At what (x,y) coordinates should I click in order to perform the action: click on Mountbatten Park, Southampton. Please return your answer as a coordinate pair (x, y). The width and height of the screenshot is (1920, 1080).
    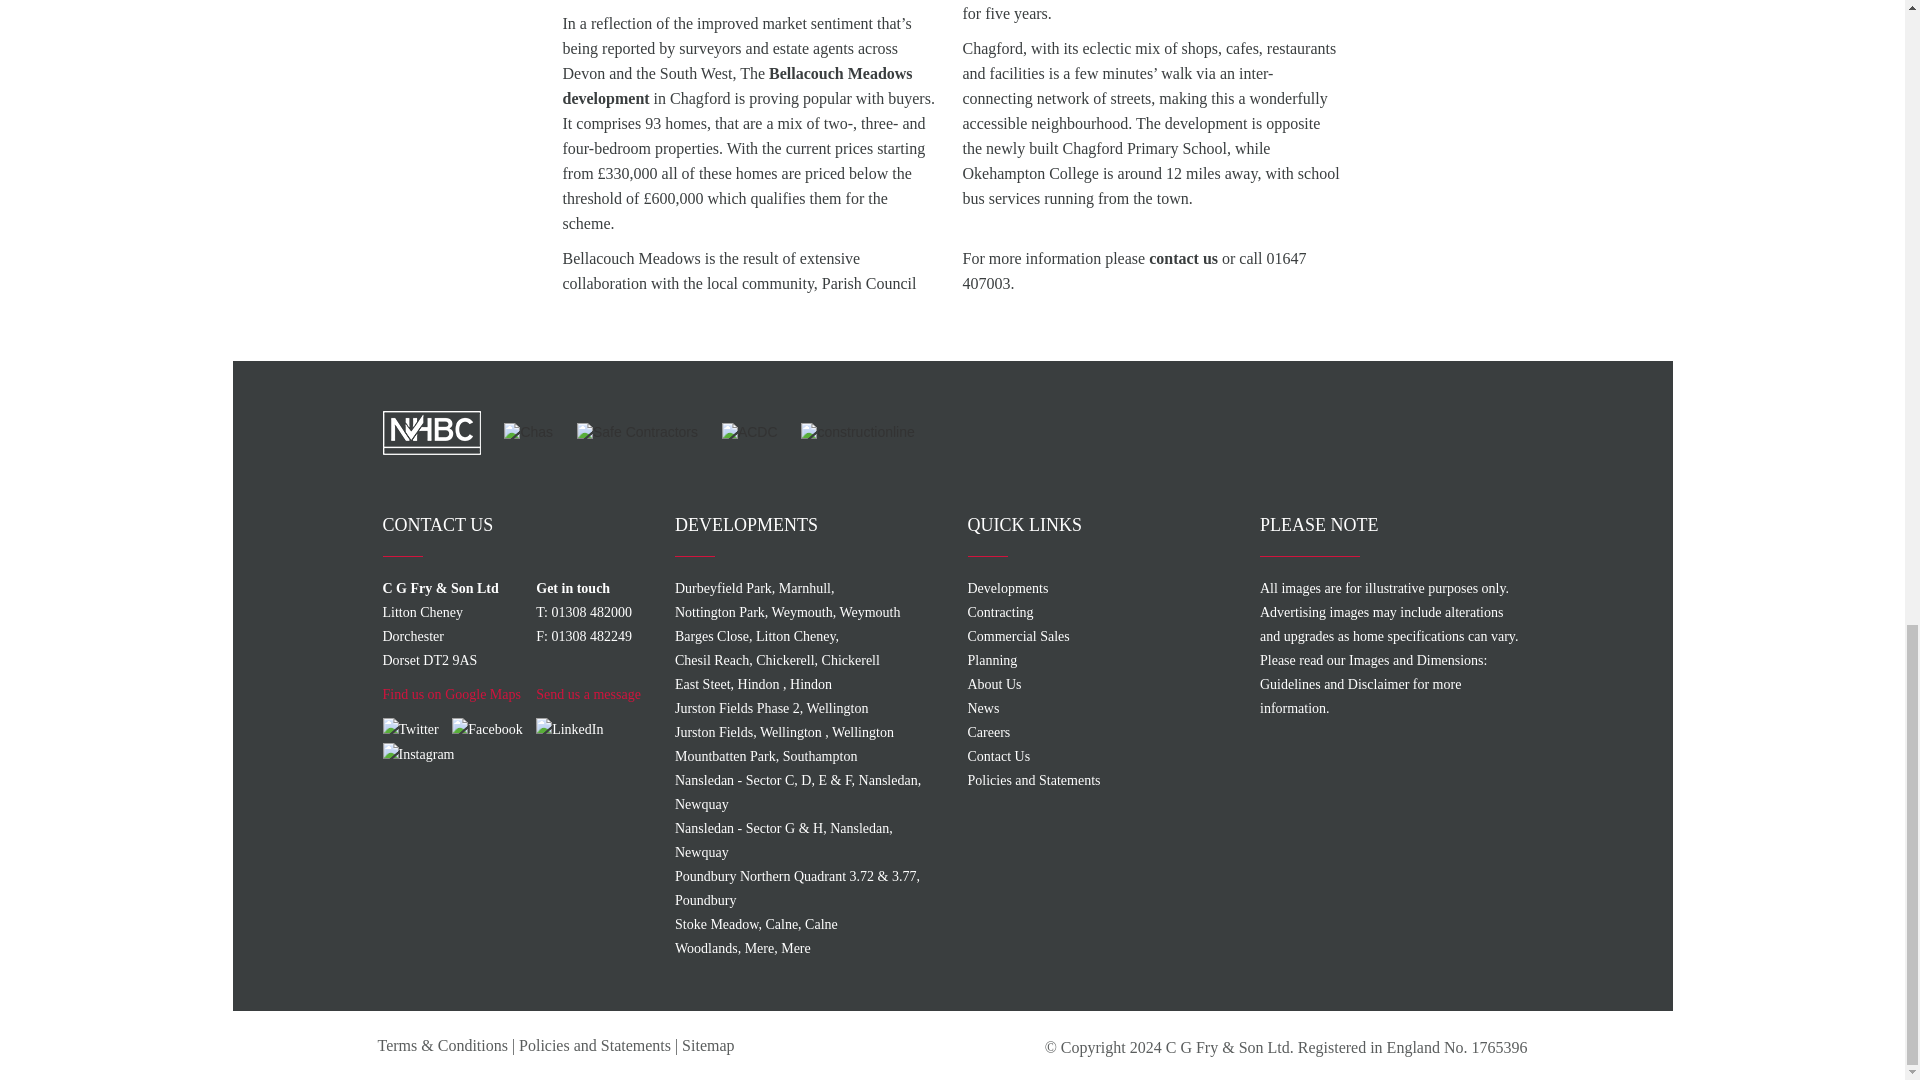
    Looking at the image, I should click on (806, 588).